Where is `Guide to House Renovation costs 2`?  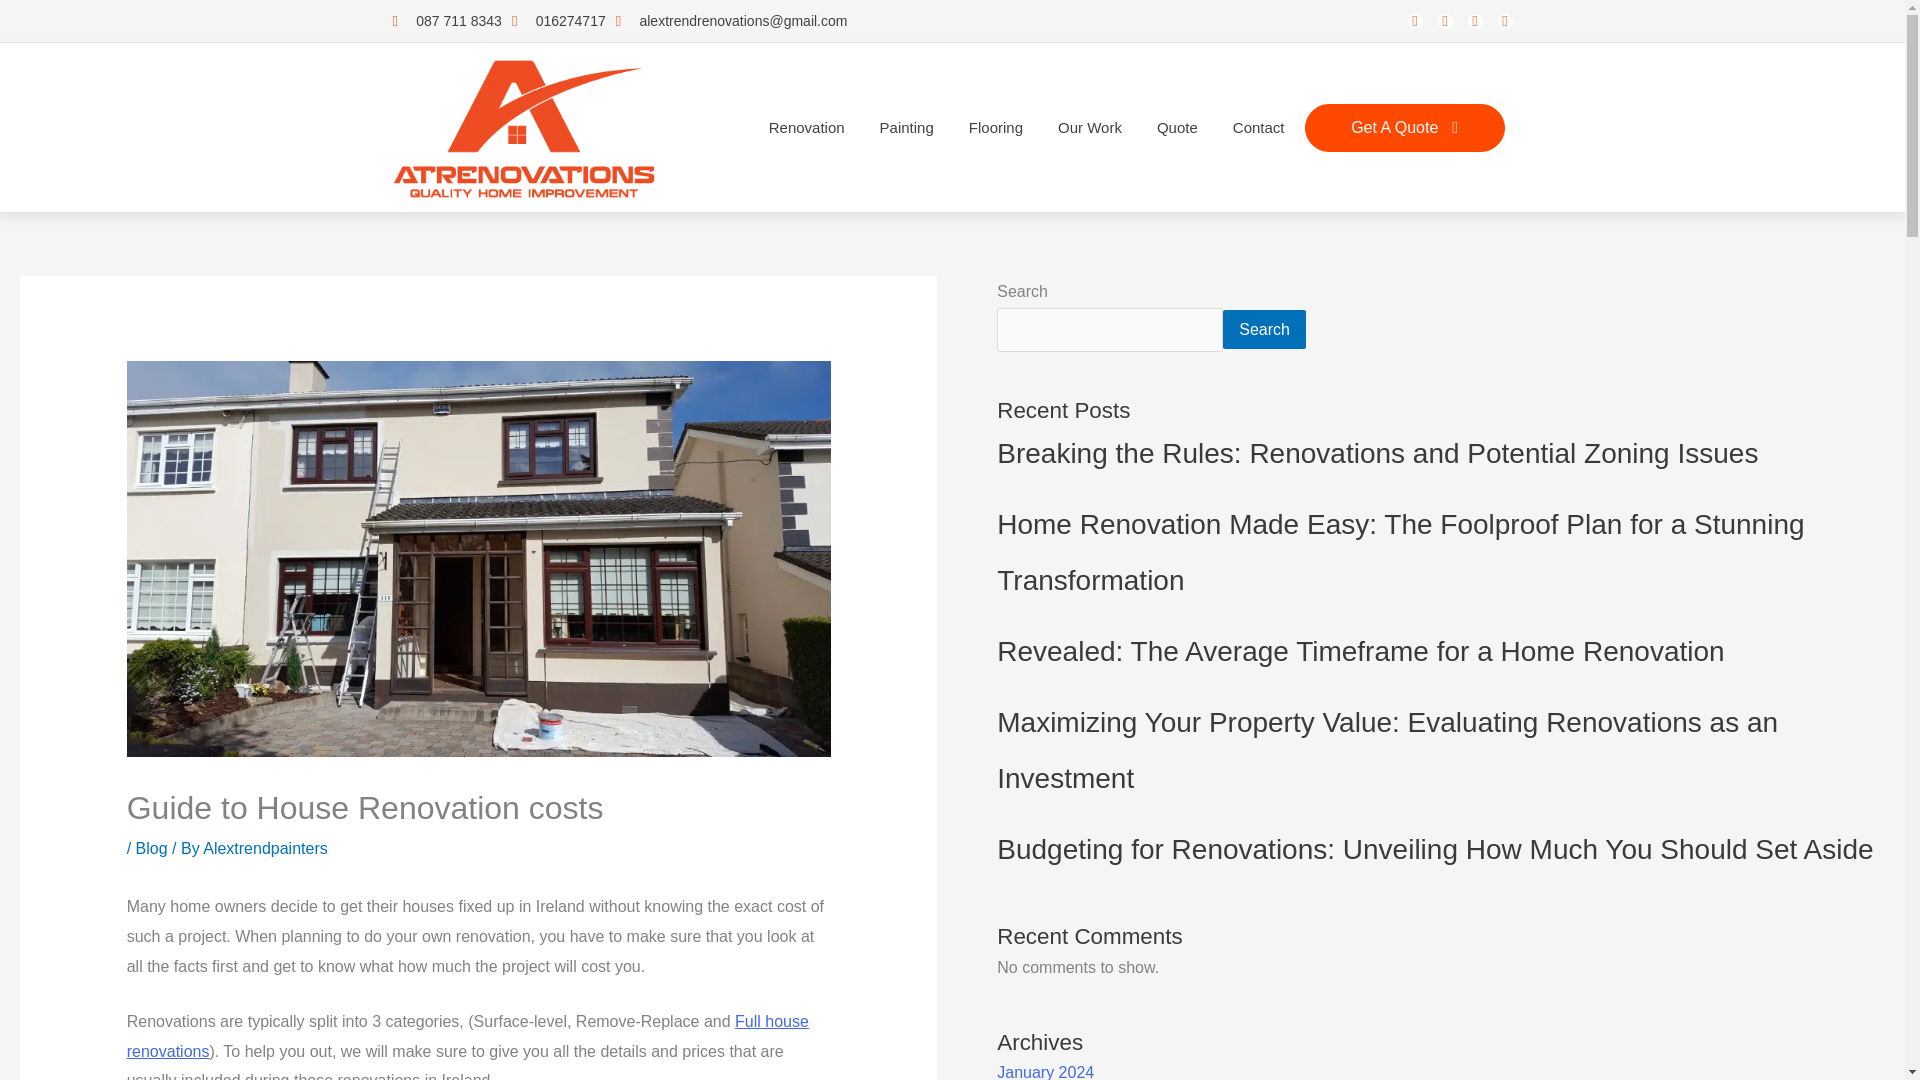
Guide to House Renovation costs 2 is located at coordinates (478, 556).